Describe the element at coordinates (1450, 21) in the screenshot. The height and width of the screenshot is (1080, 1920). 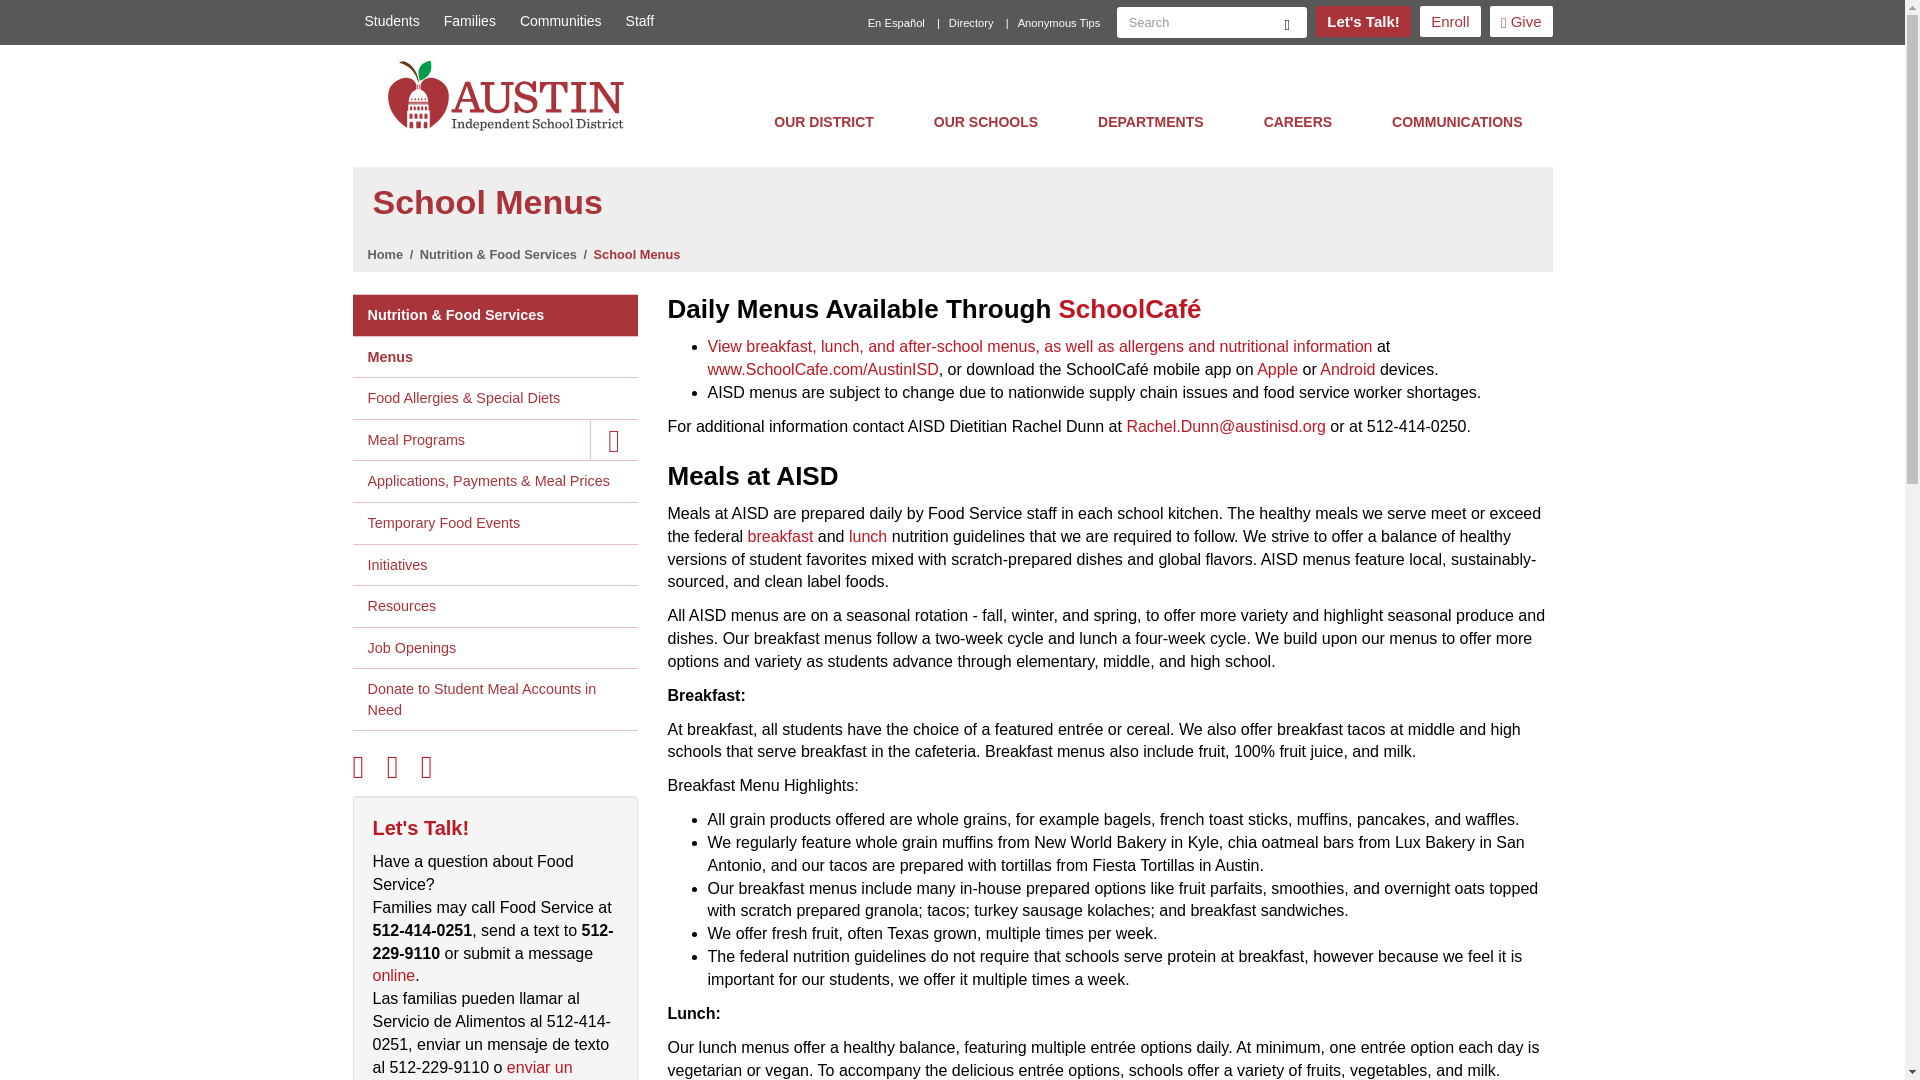
I see `Enroll` at that location.